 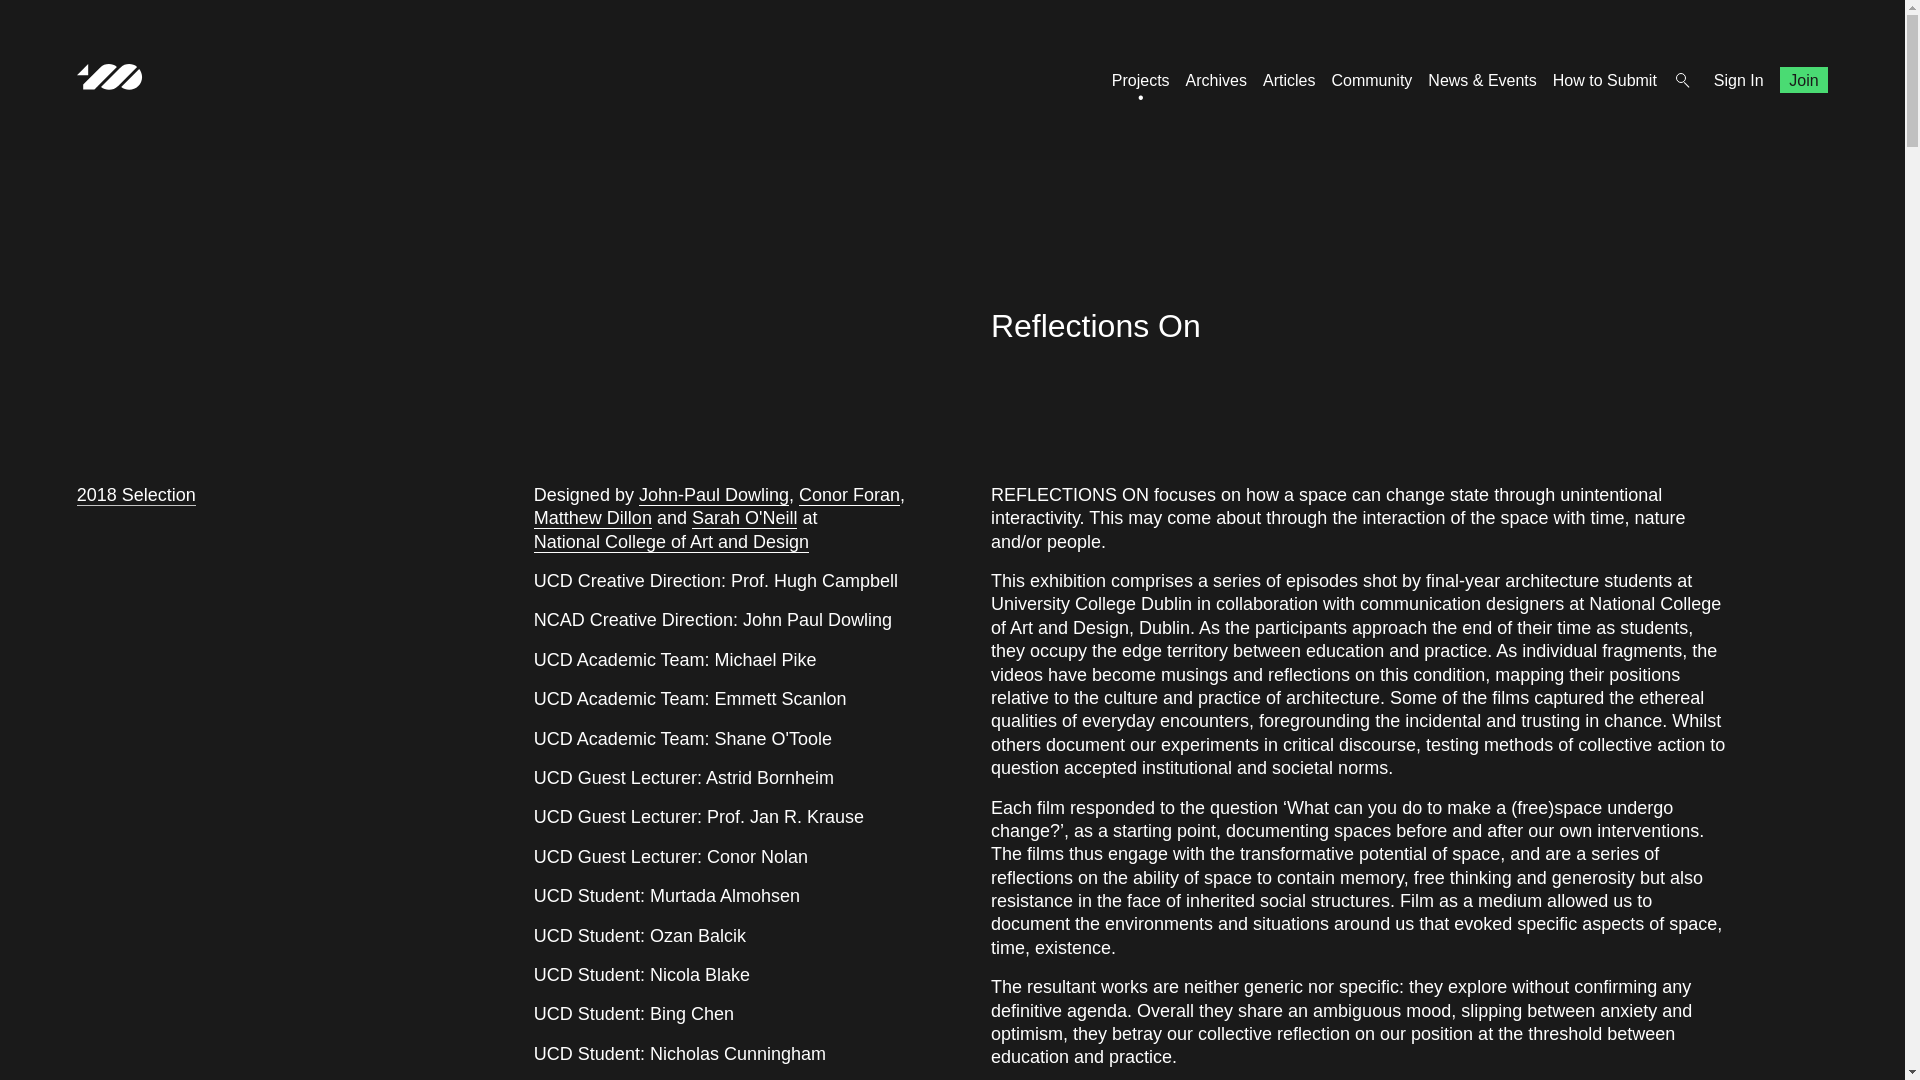 I want to click on Conor Foran, so click(x=849, y=495).